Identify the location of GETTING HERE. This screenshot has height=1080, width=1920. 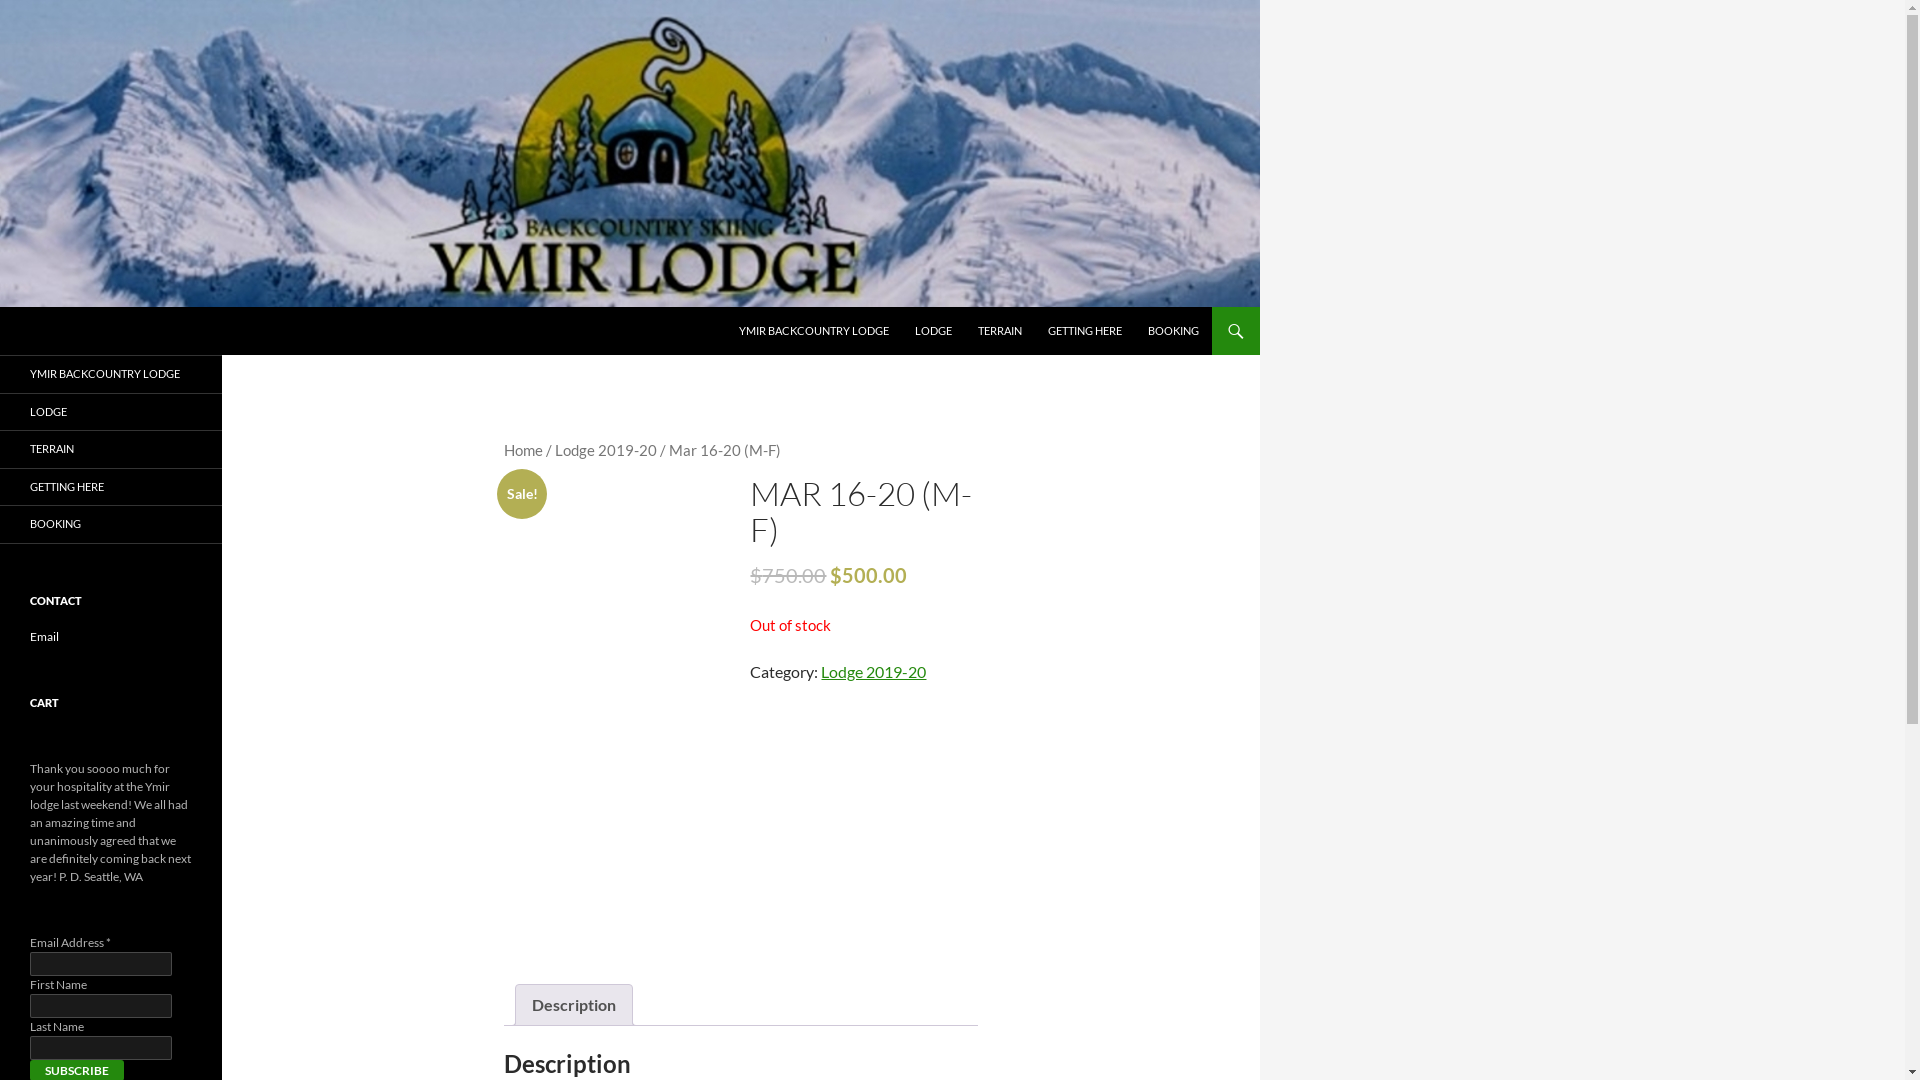
(111, 486).